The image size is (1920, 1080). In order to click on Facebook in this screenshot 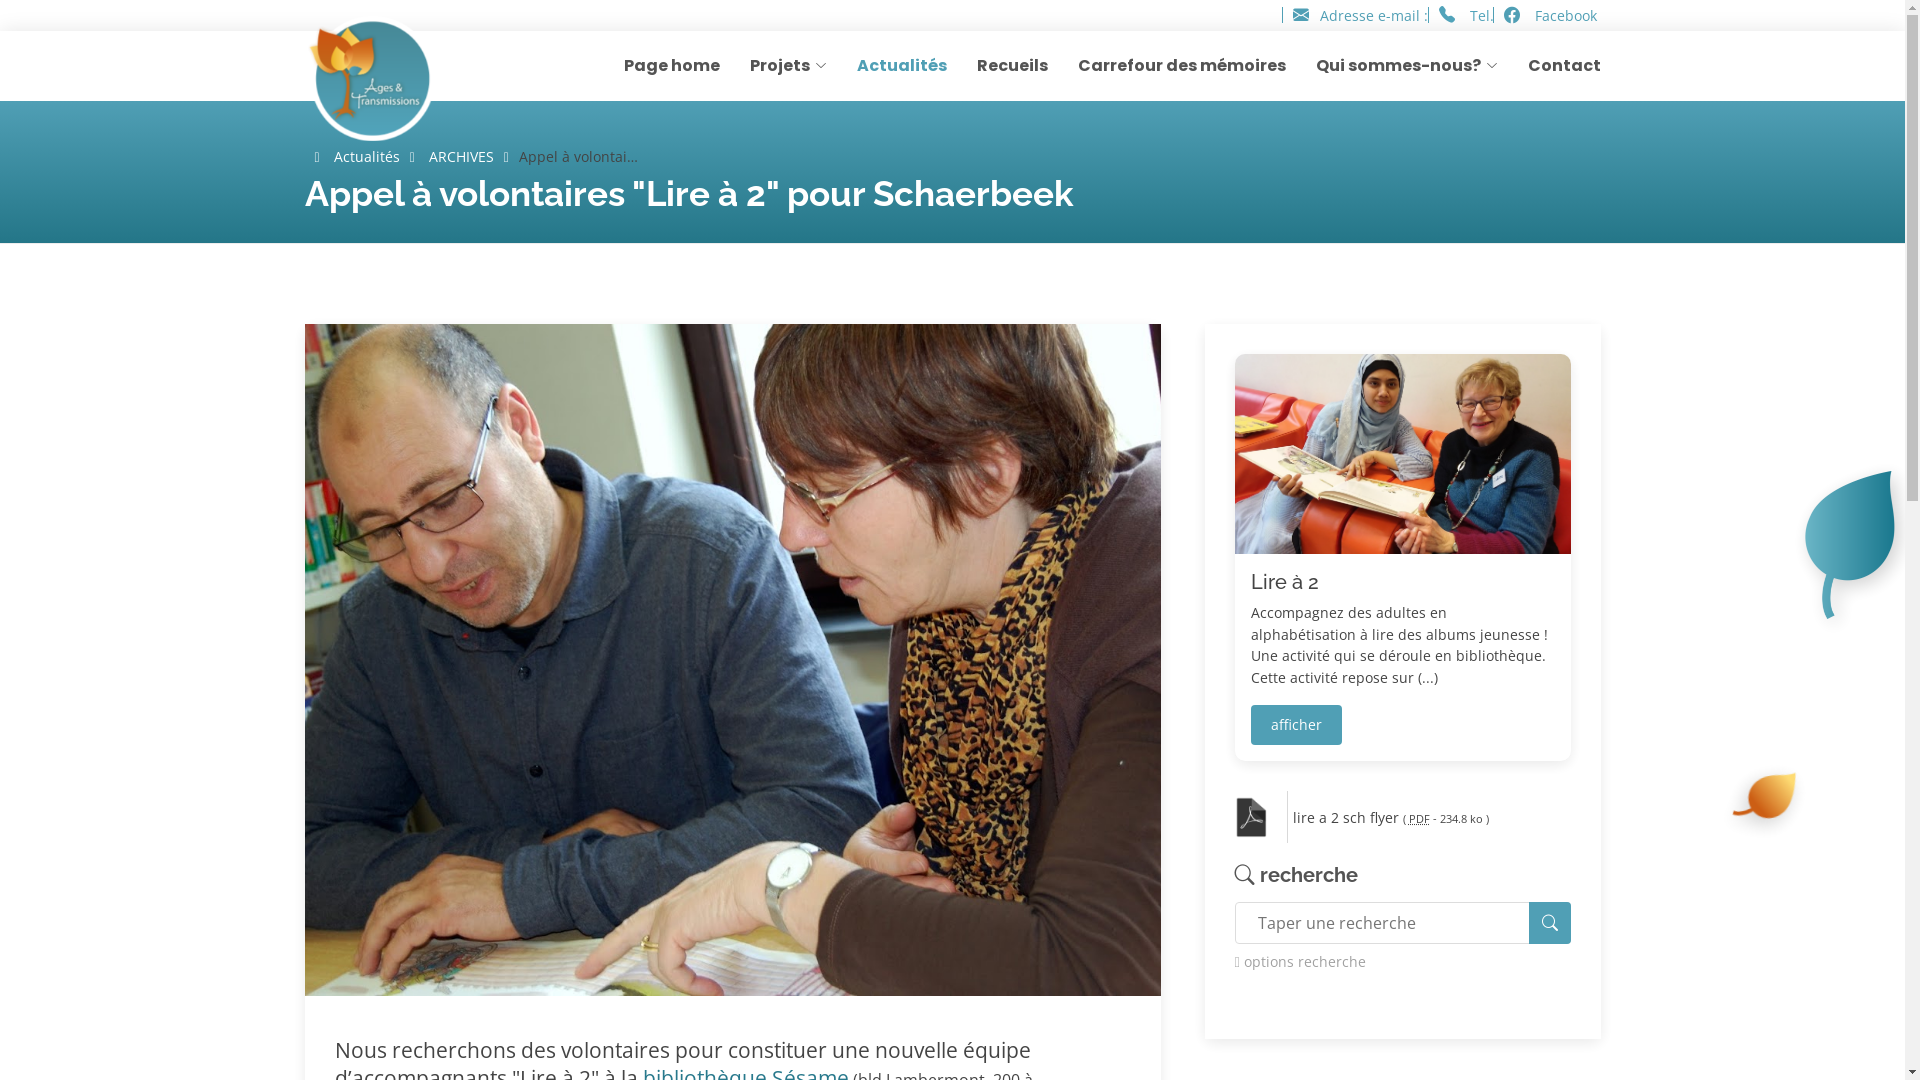, I will do `click(1546, 16)`.